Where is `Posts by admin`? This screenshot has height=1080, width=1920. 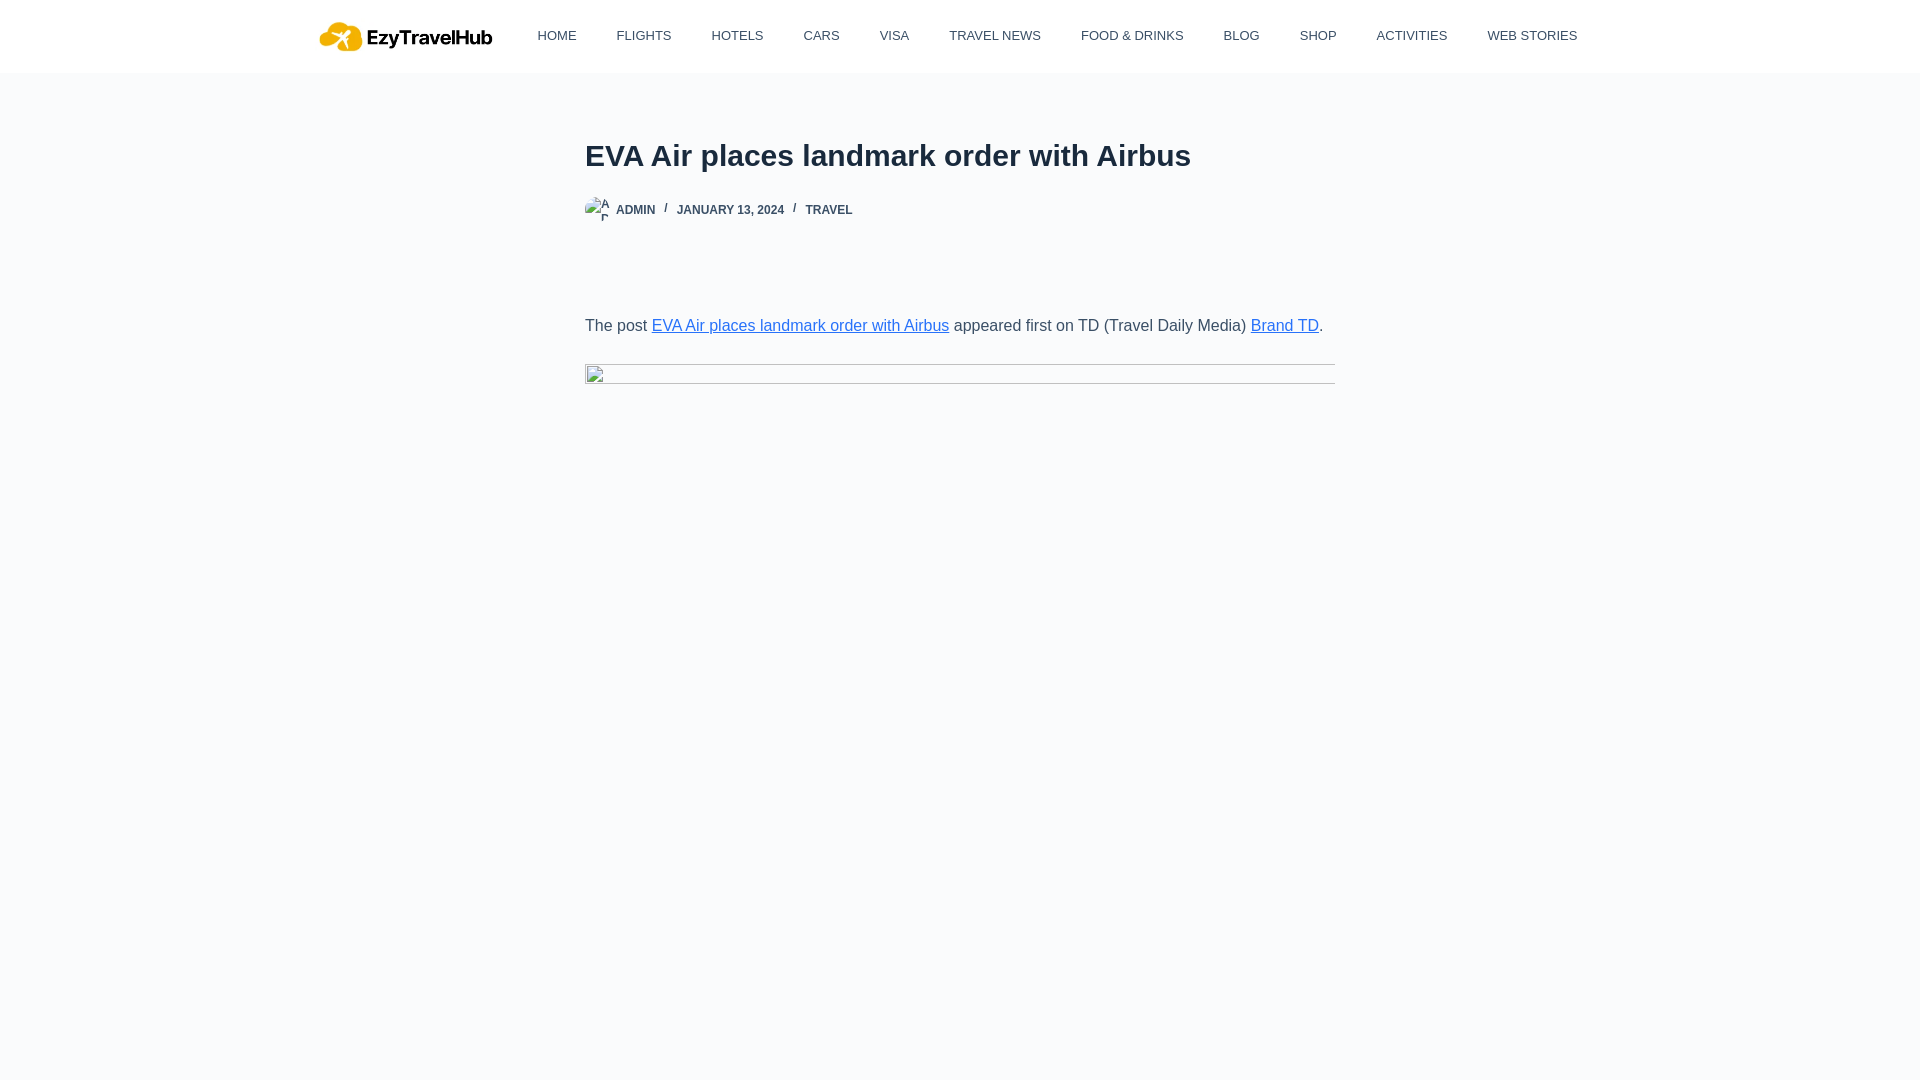 Posts by admin is located at coordinates (635, 210).